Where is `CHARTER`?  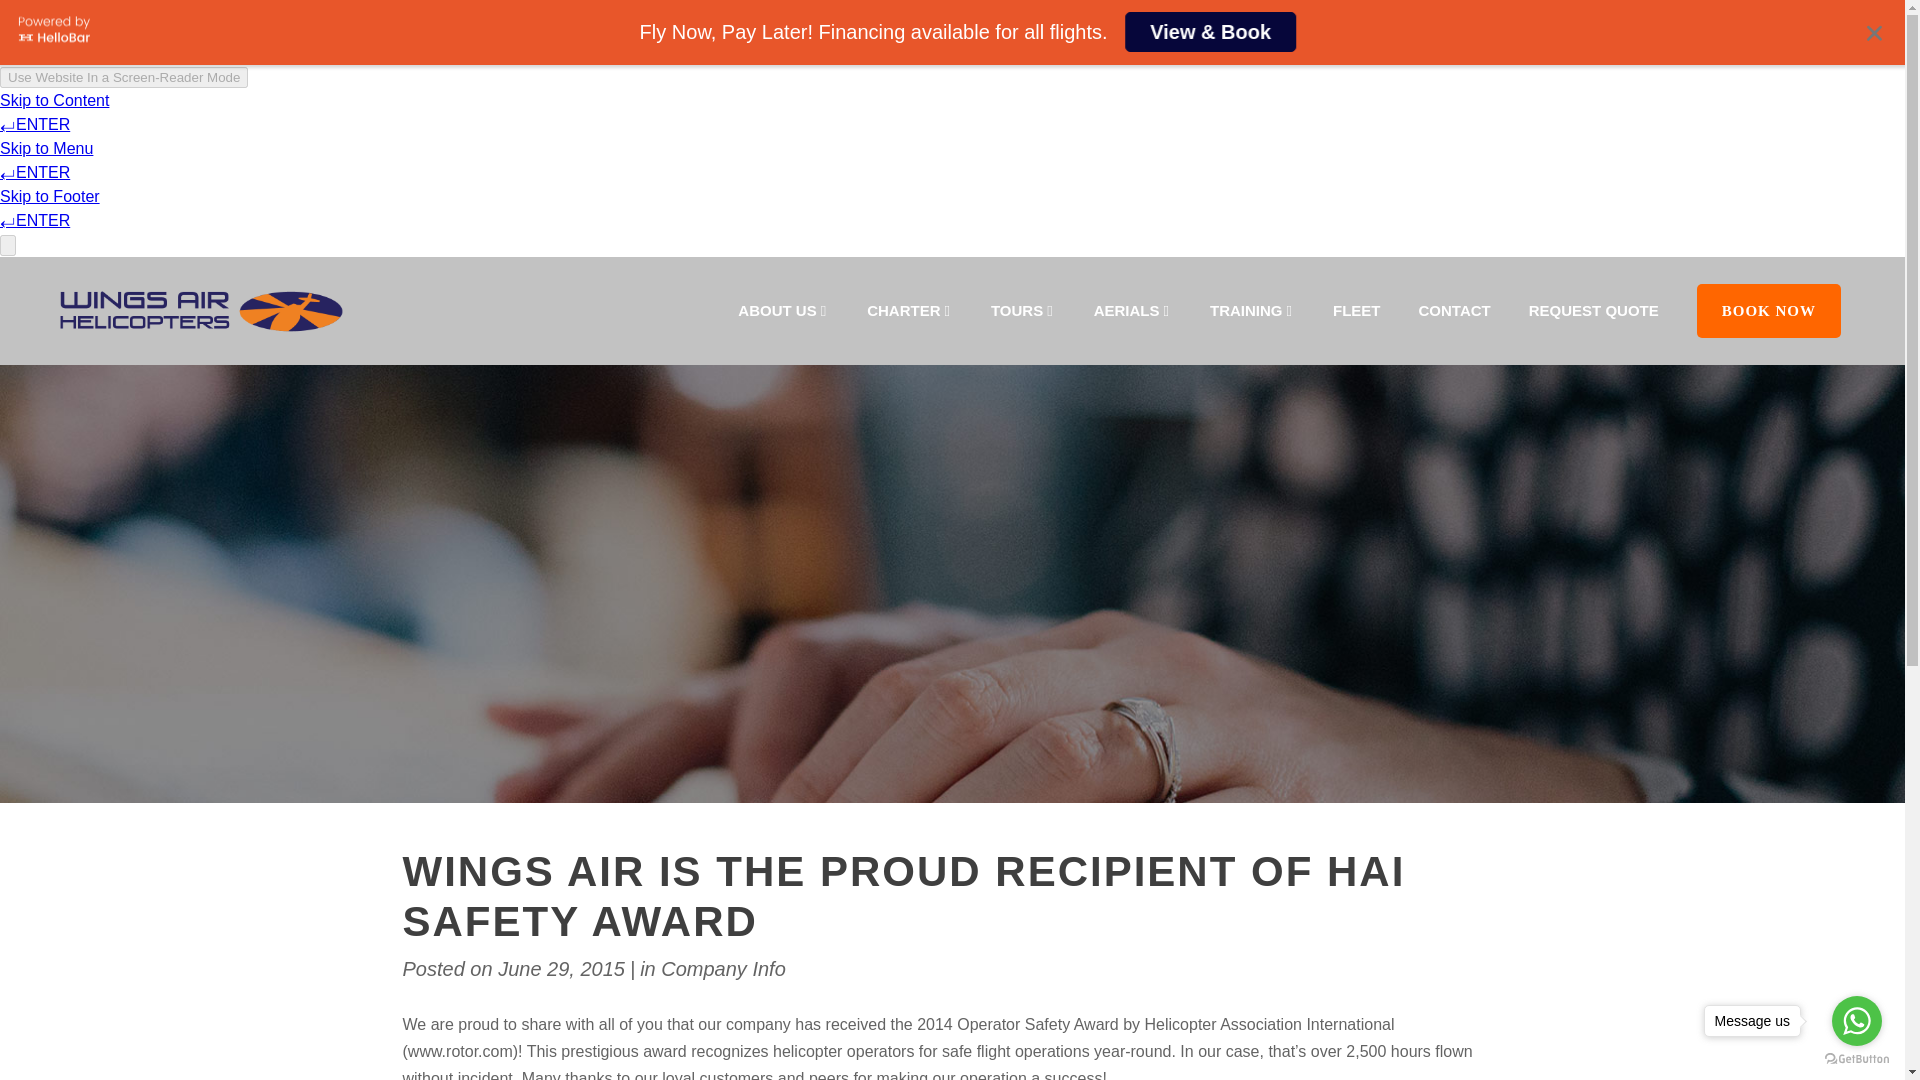
CHARTER is located at coordinates (910, 311).